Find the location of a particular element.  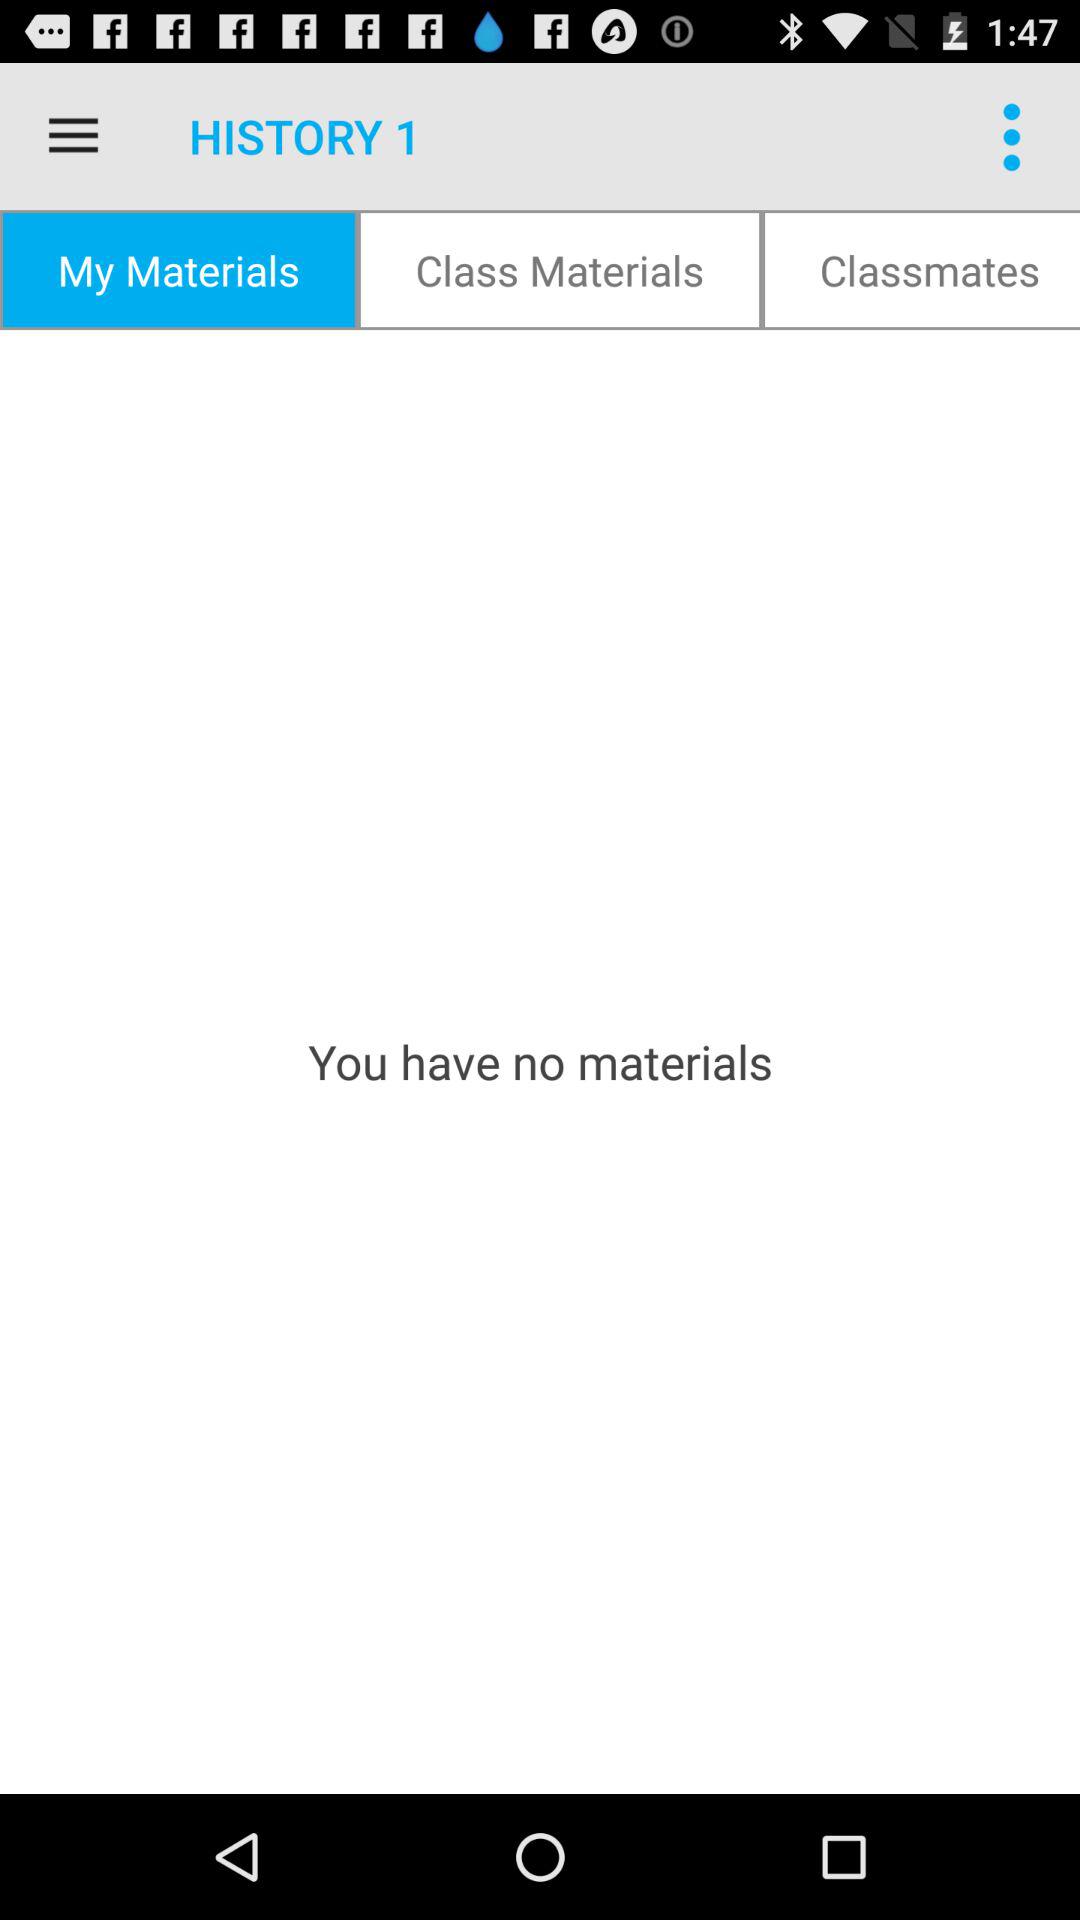

launch icon to the right of my materials item is located at coordinates (560, 270).